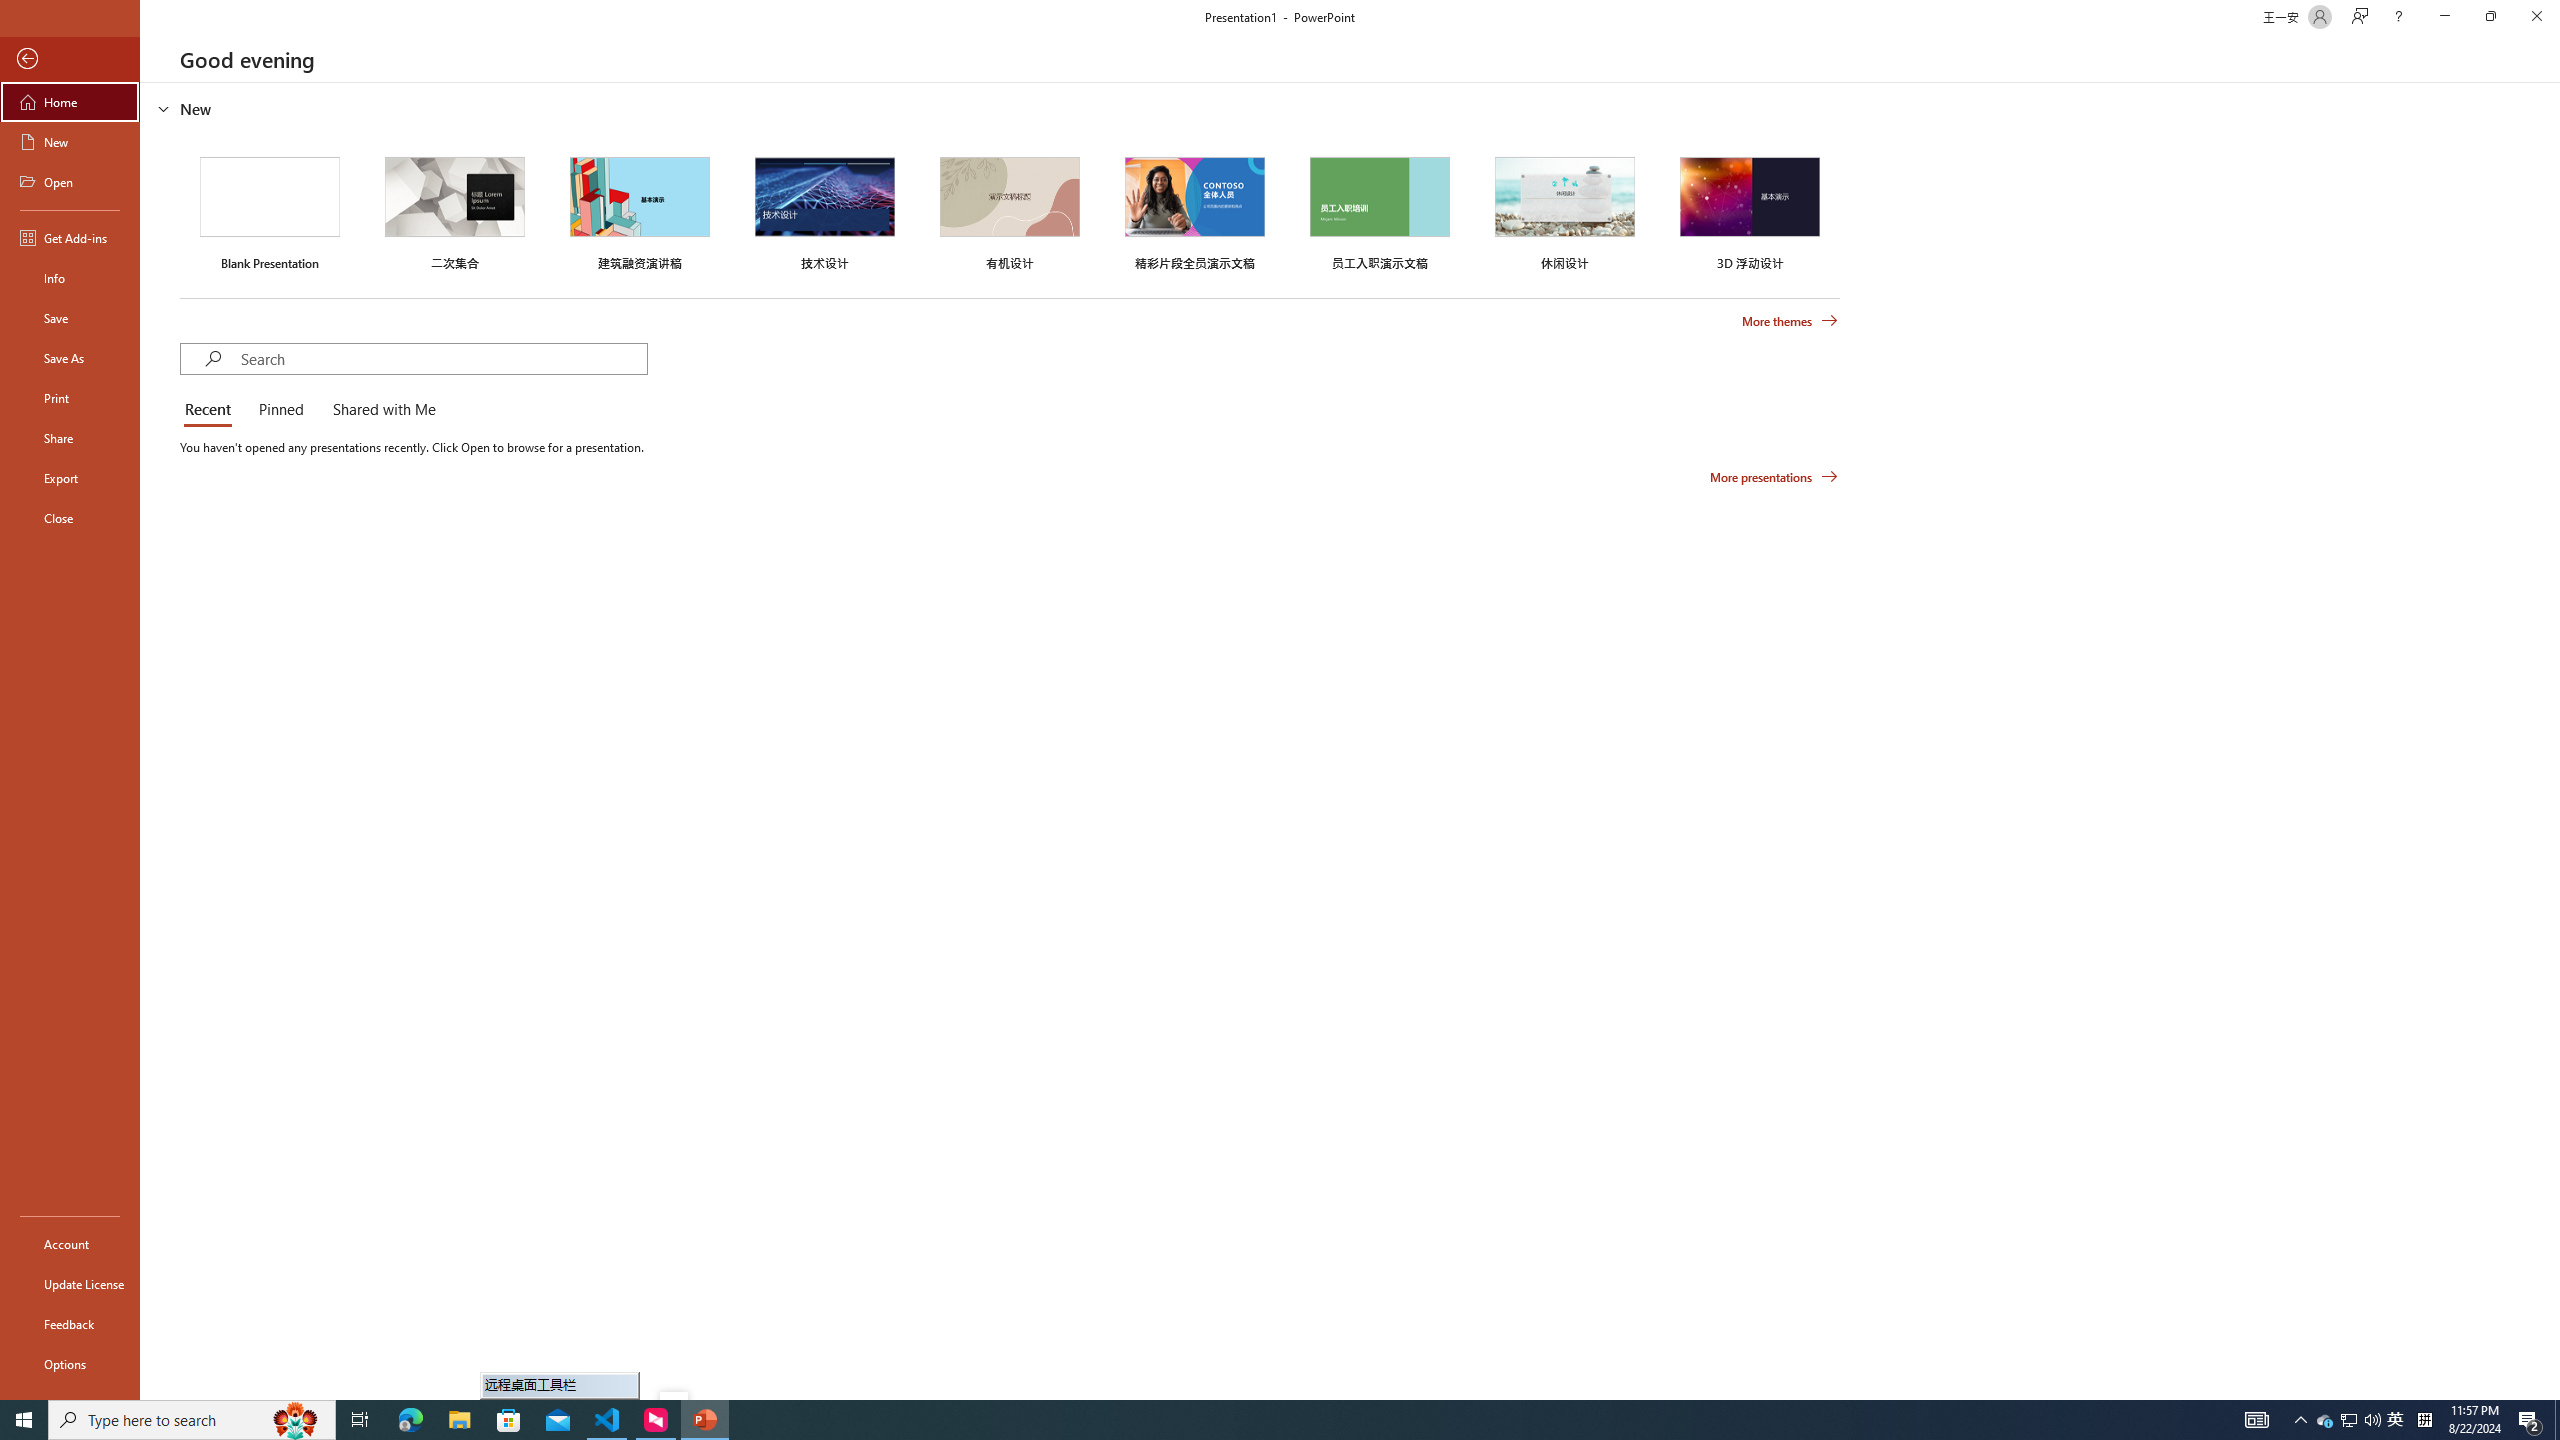  I want to click on Info, so click(70, 278).